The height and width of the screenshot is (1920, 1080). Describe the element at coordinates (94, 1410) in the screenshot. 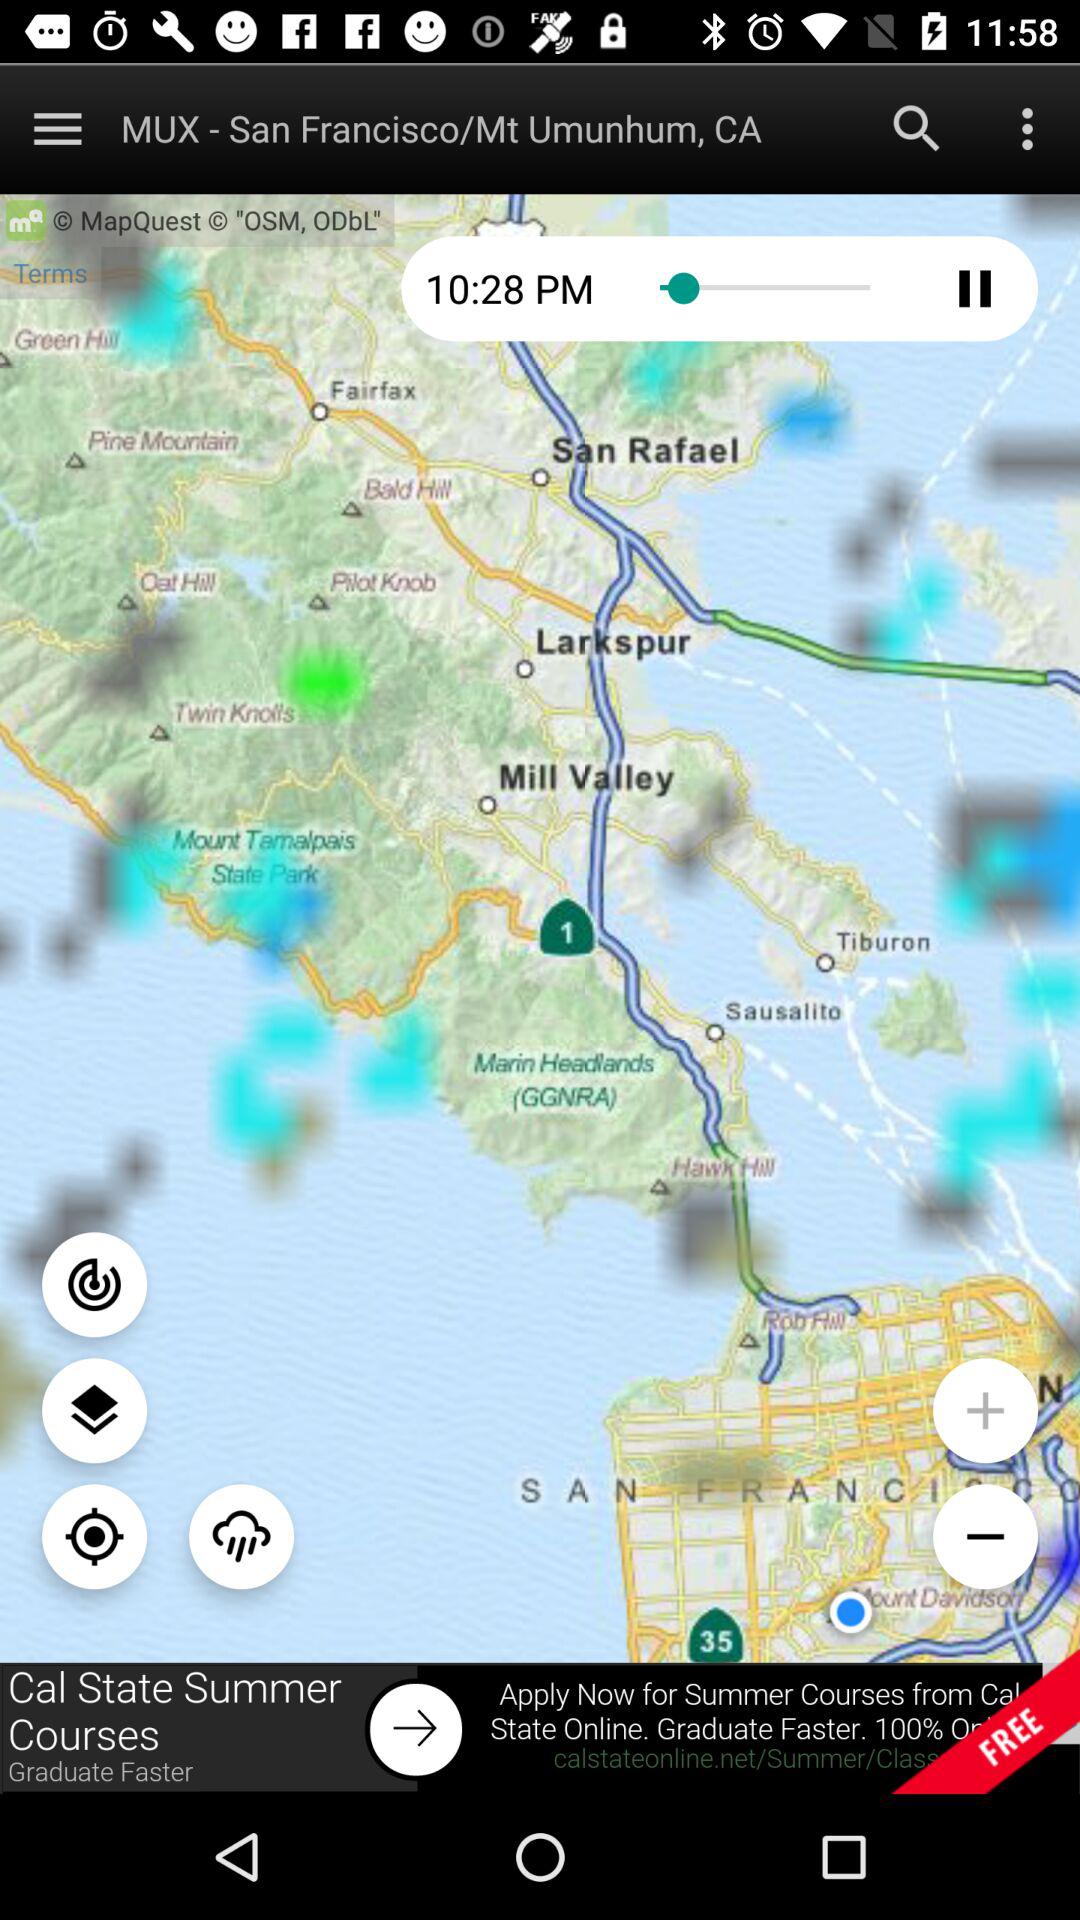

I see `map type option` at that location.